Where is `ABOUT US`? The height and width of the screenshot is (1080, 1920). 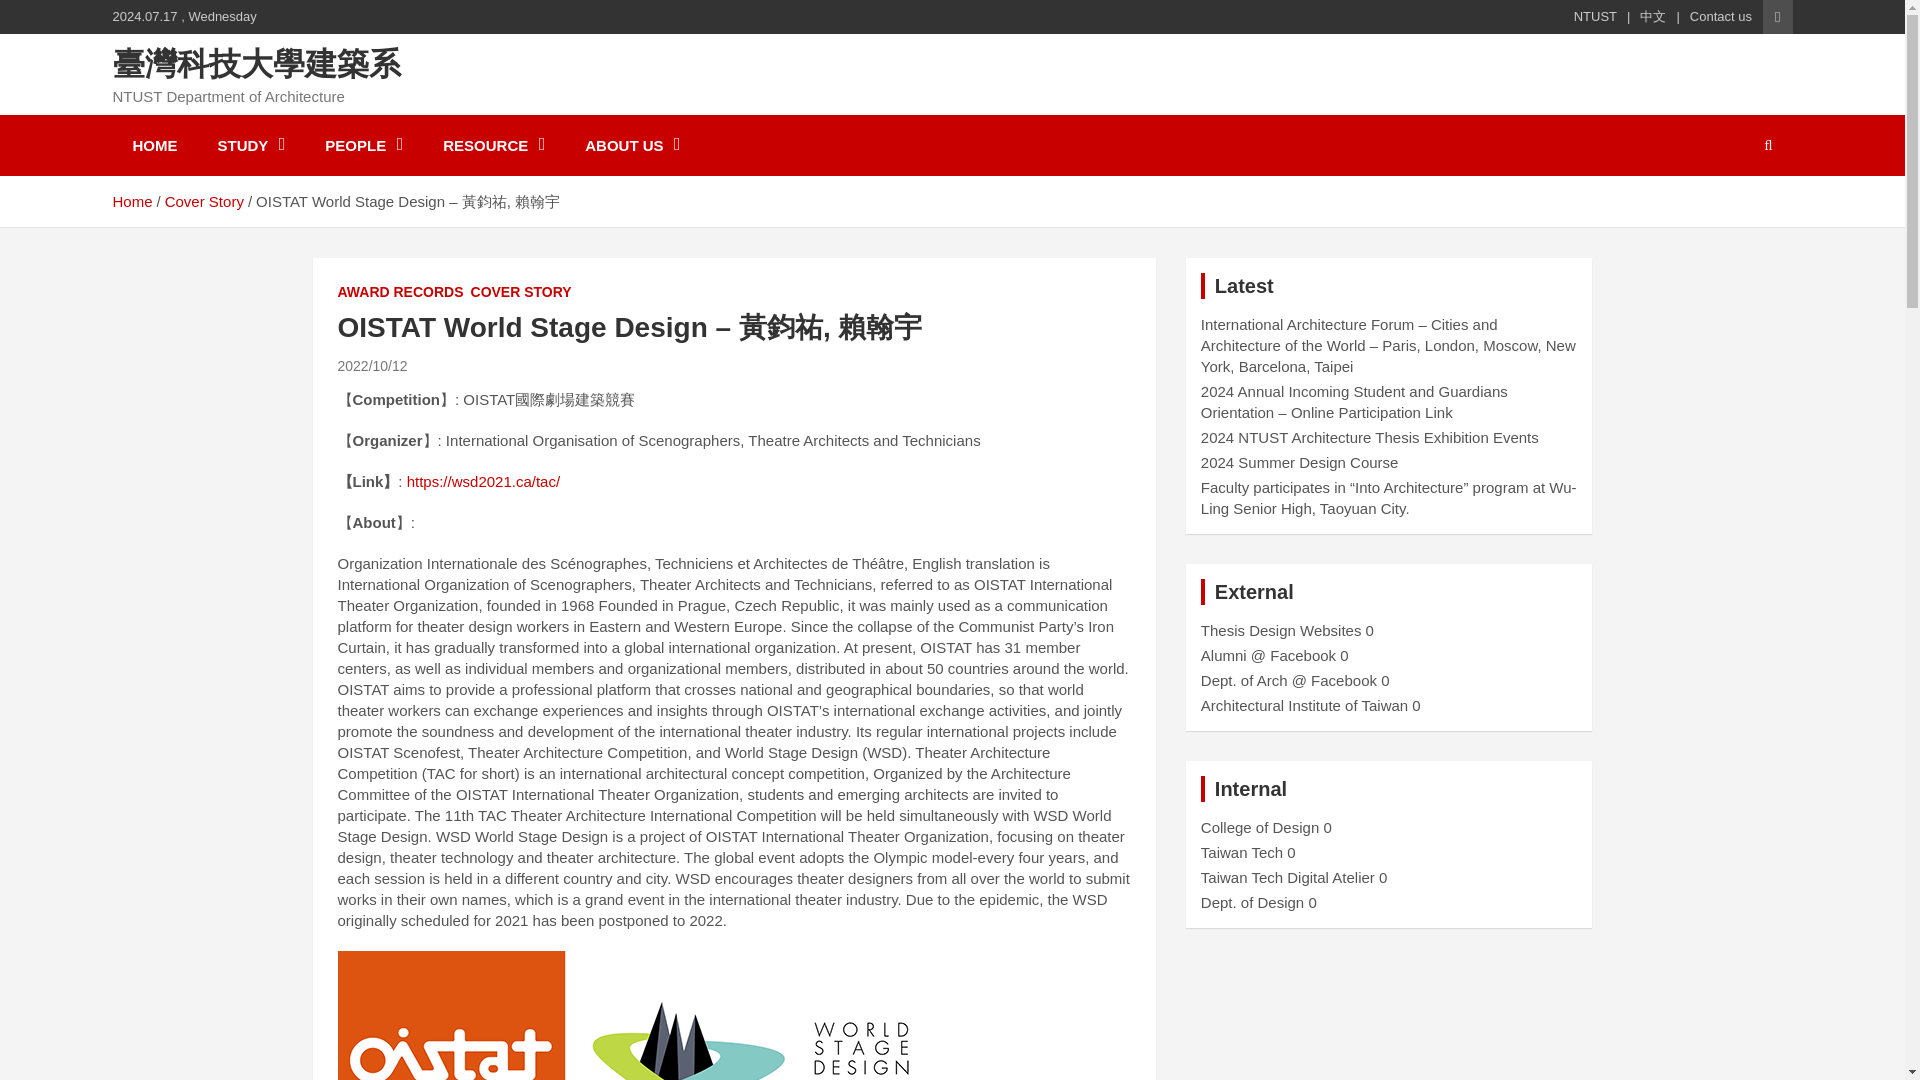 ABOUT US is located at coordinates (632, 145).